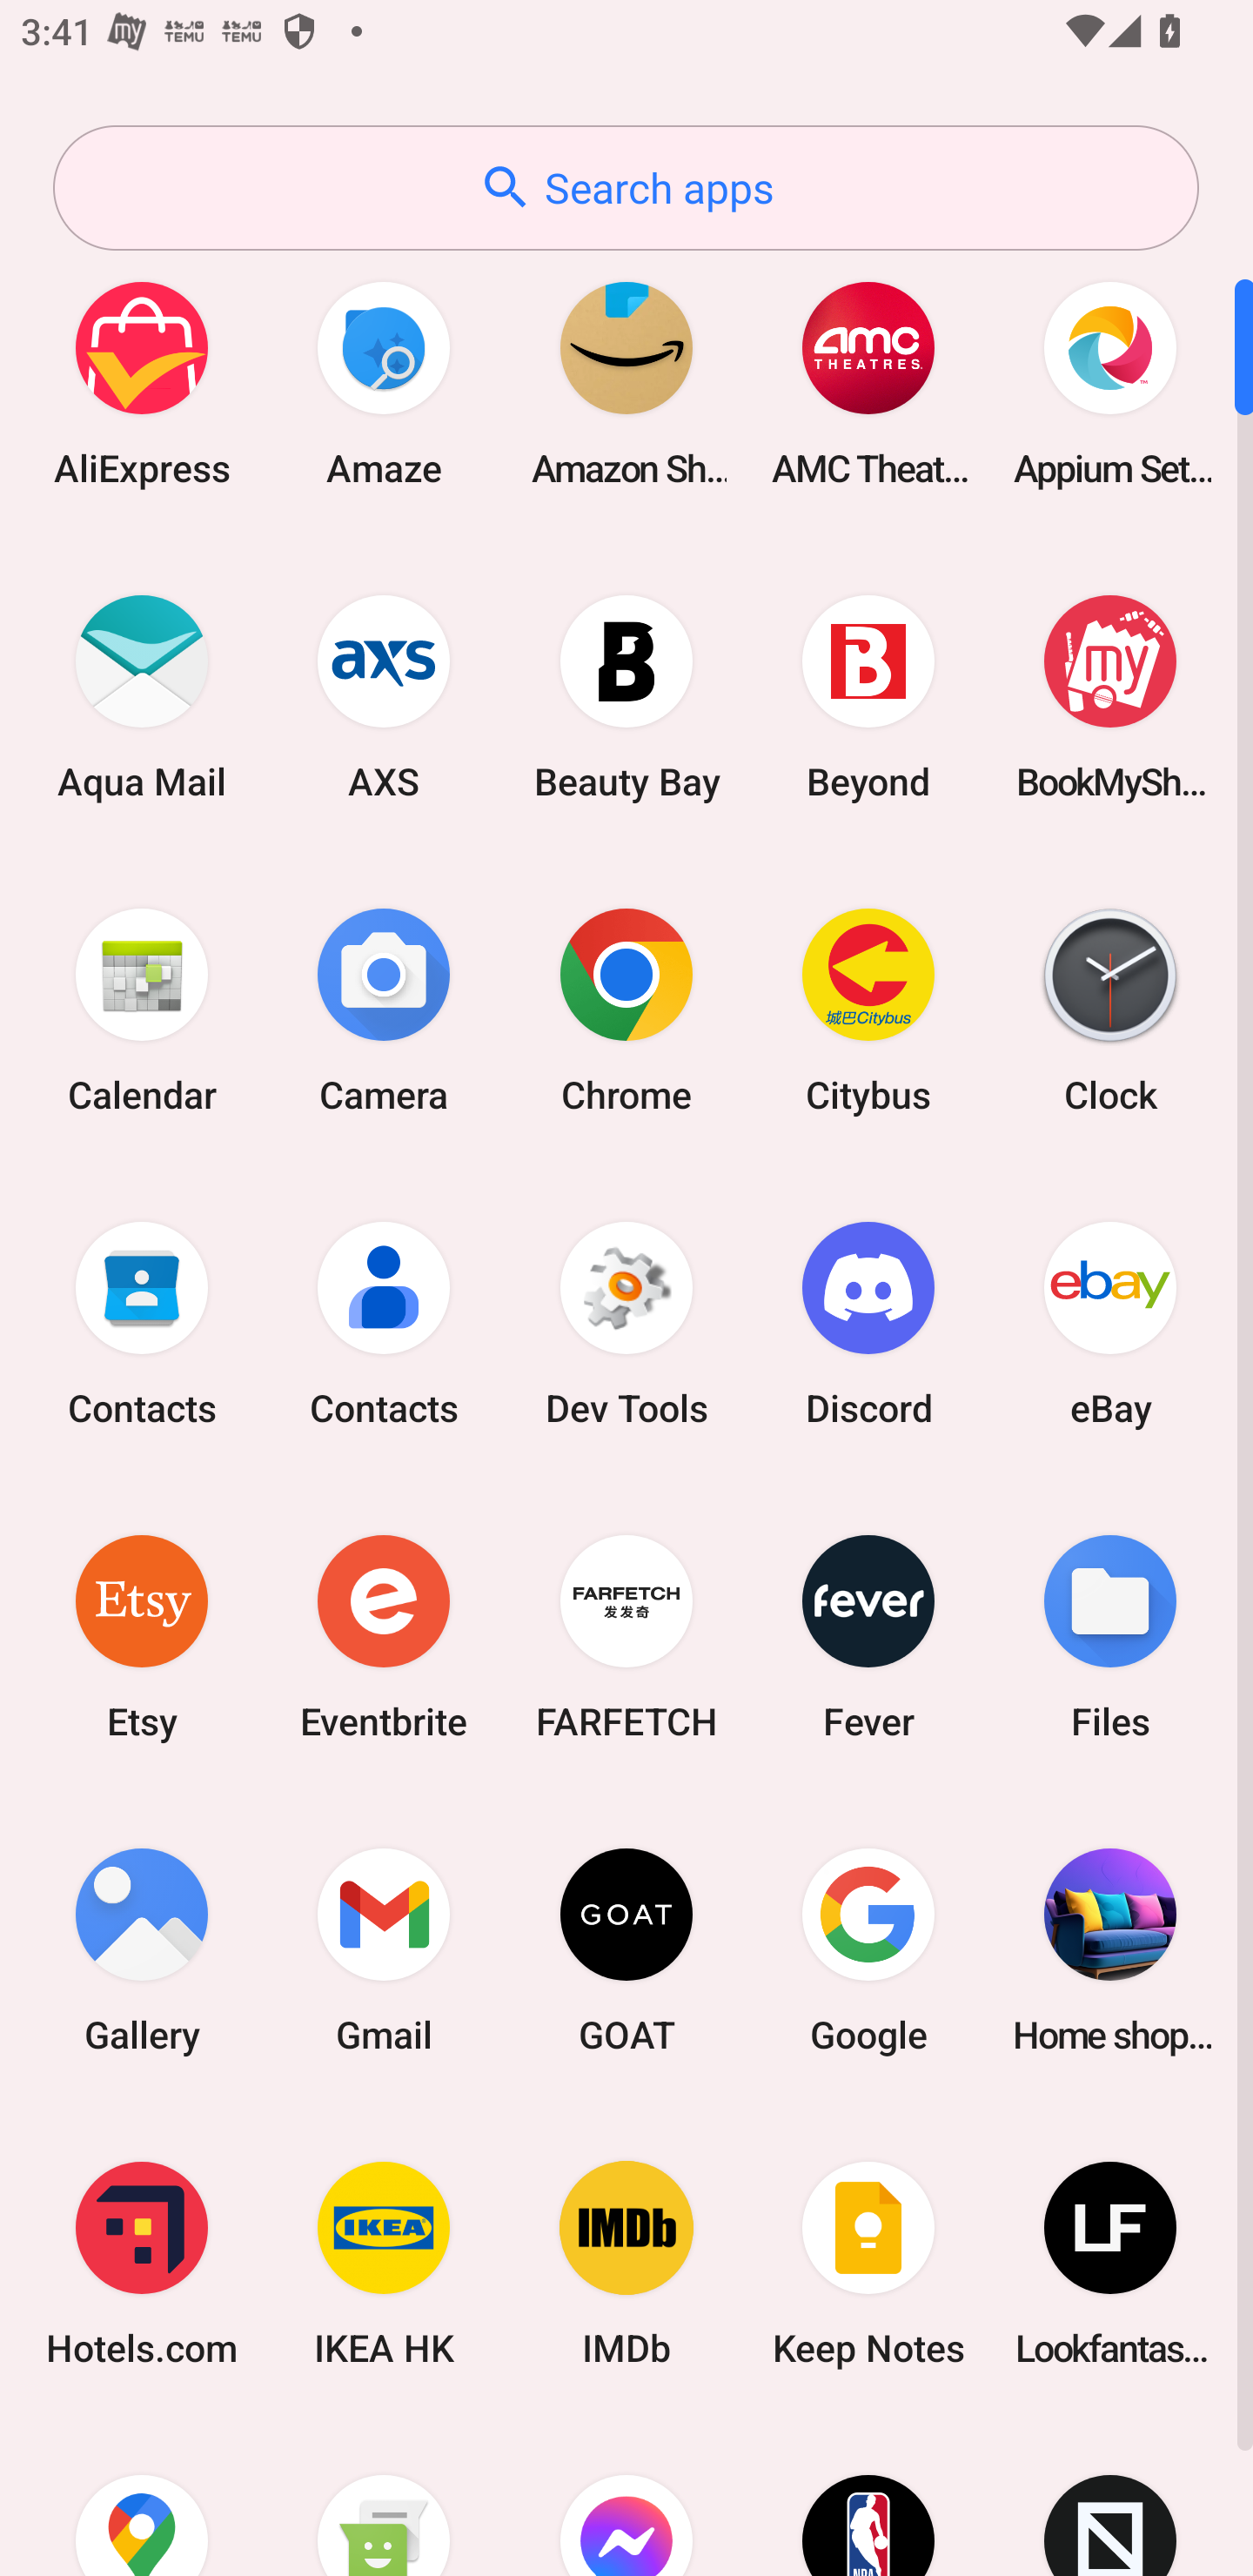 The height and width of the screenshot is (2576, 1253). Describe the element at coordinates (142, 696) in the screenshot. I see `Aqua Mail` at that location.